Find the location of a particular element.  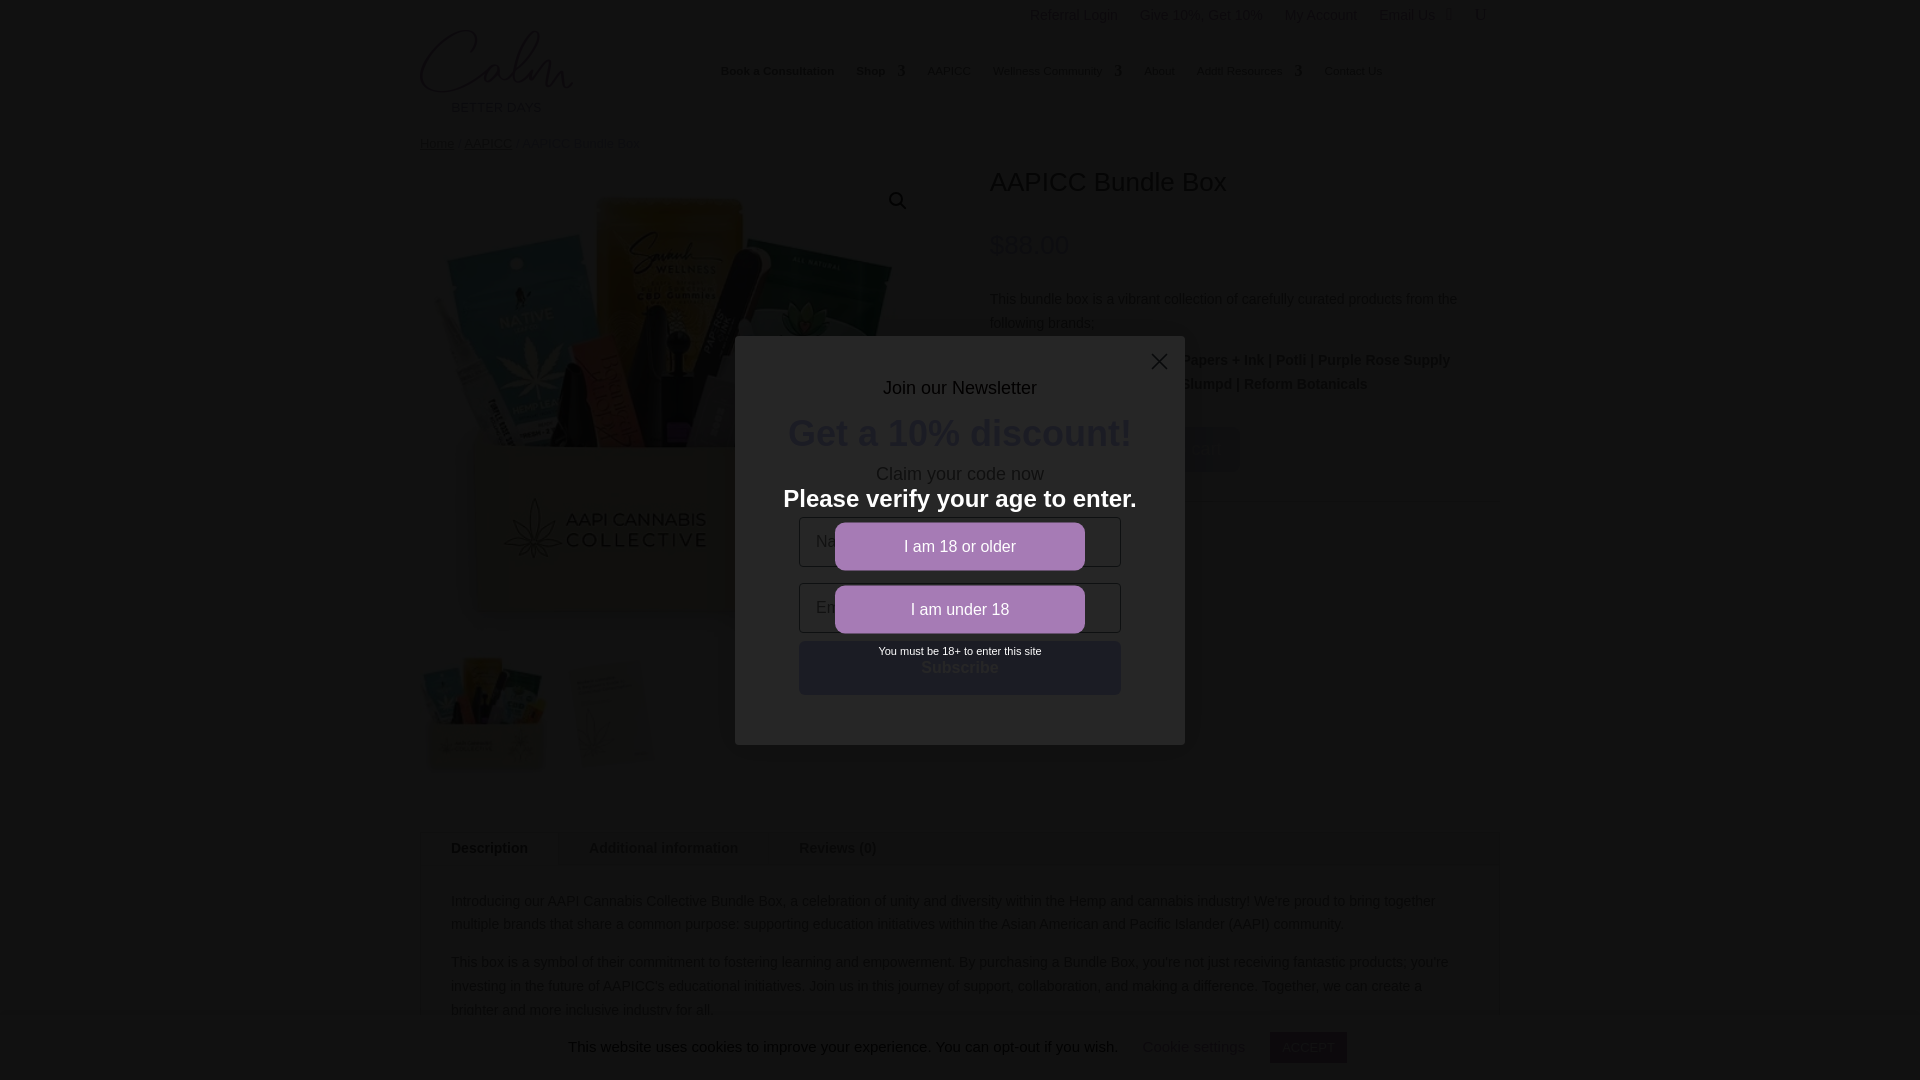

1 is located at coordinates (1072, 444).